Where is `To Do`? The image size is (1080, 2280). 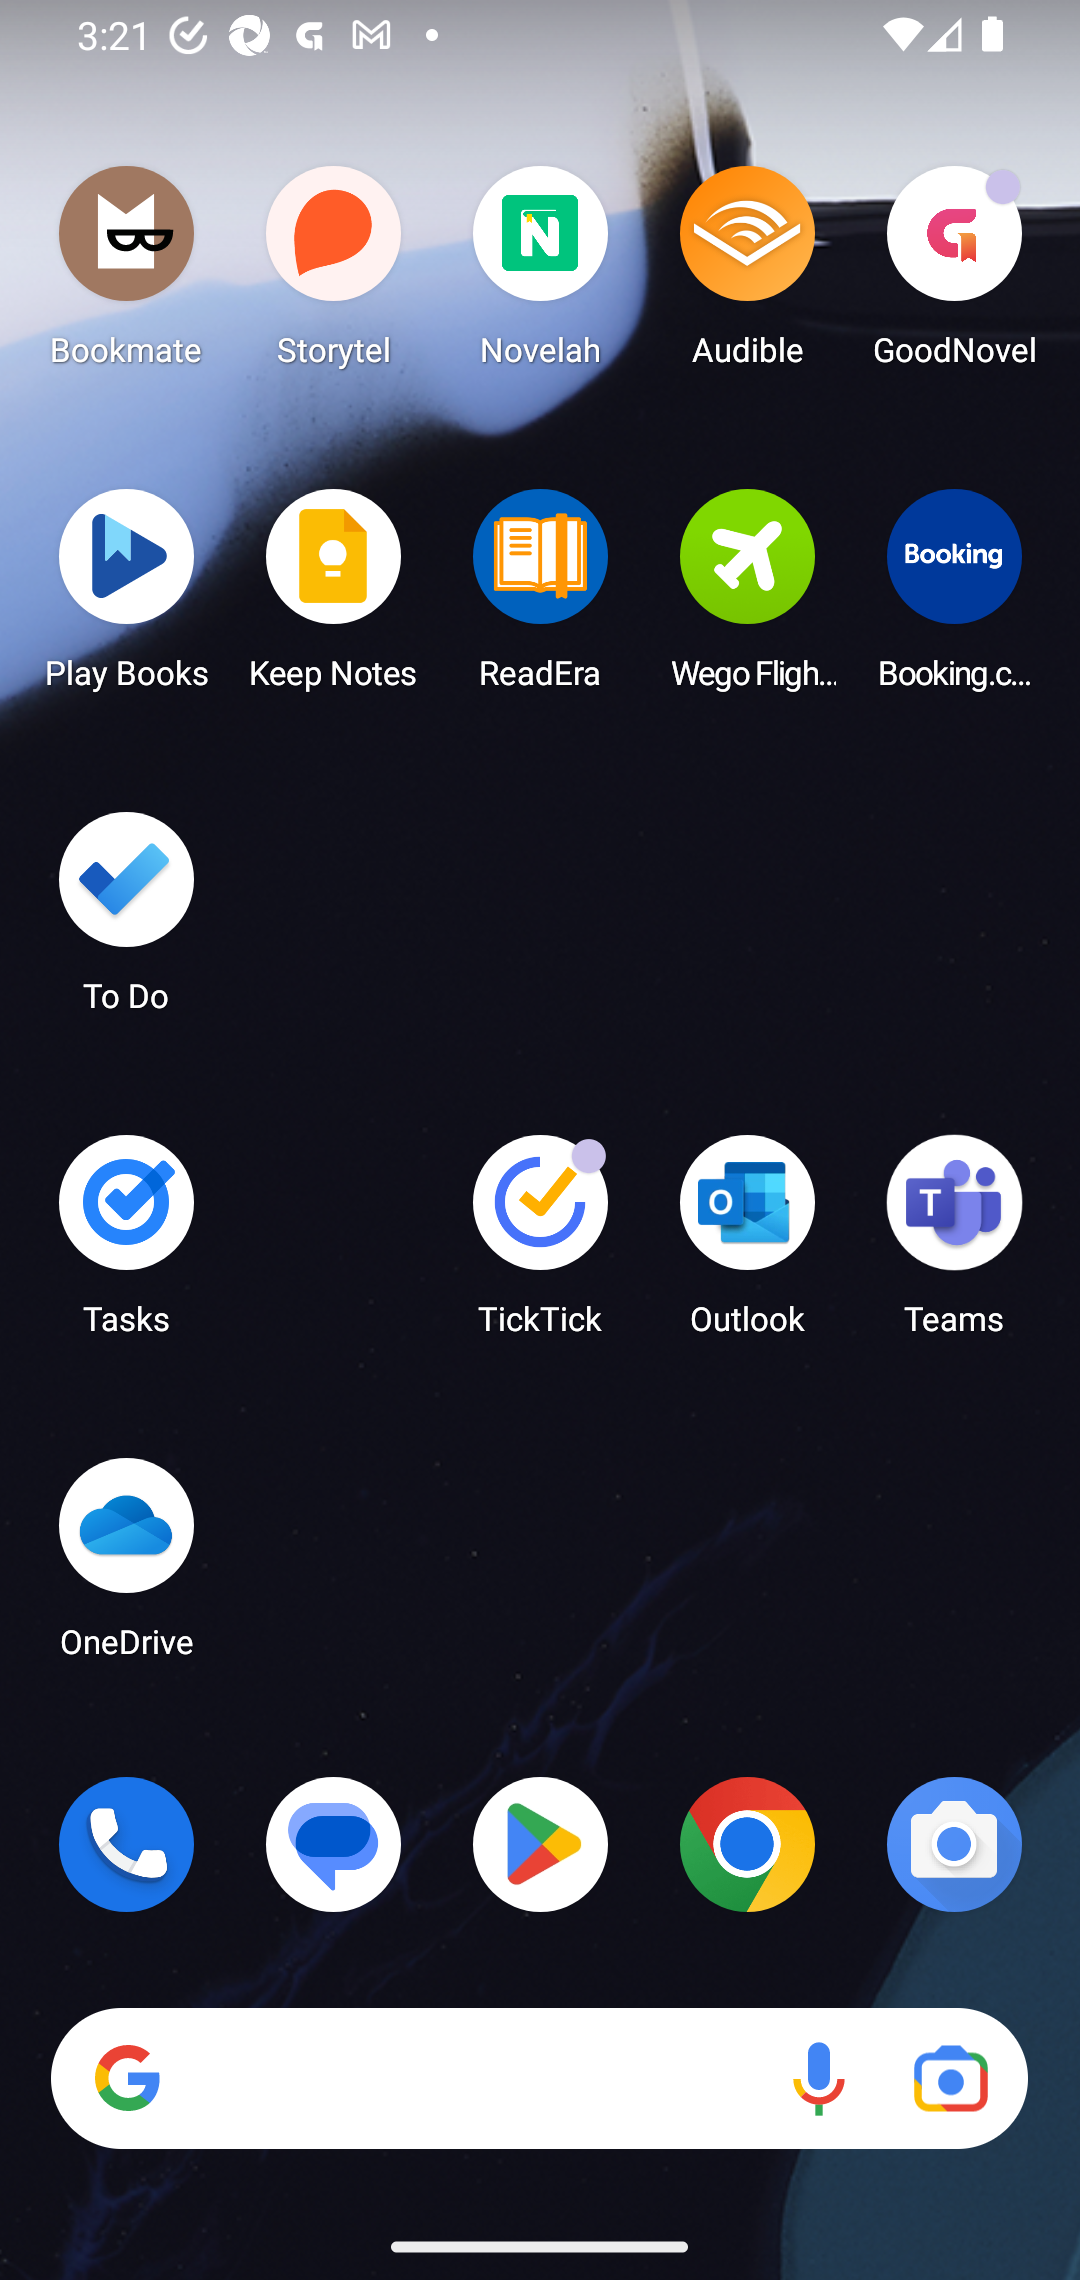
To Do is located at coordinates (126, 921).